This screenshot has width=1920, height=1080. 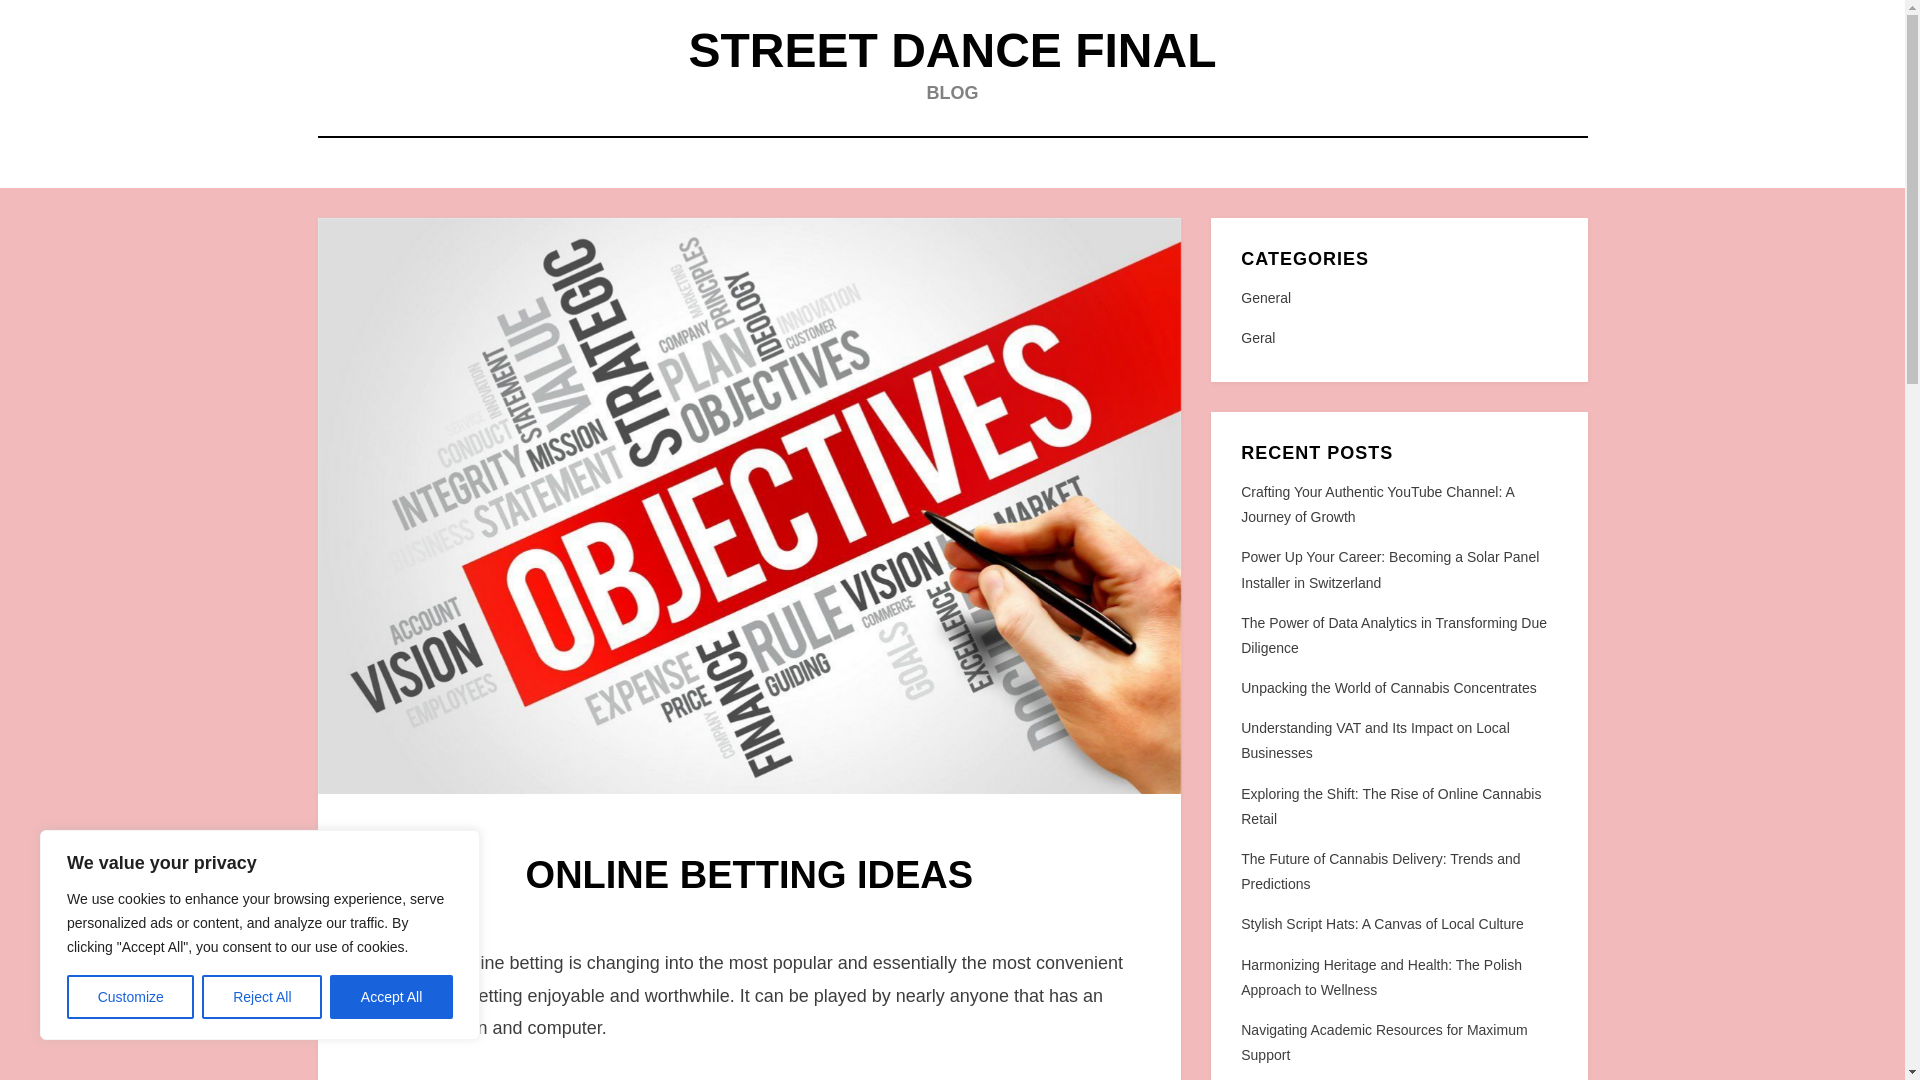 I want to click on Unpacking the World of Cannabis Concentrates, so click(x=1388, y=688).